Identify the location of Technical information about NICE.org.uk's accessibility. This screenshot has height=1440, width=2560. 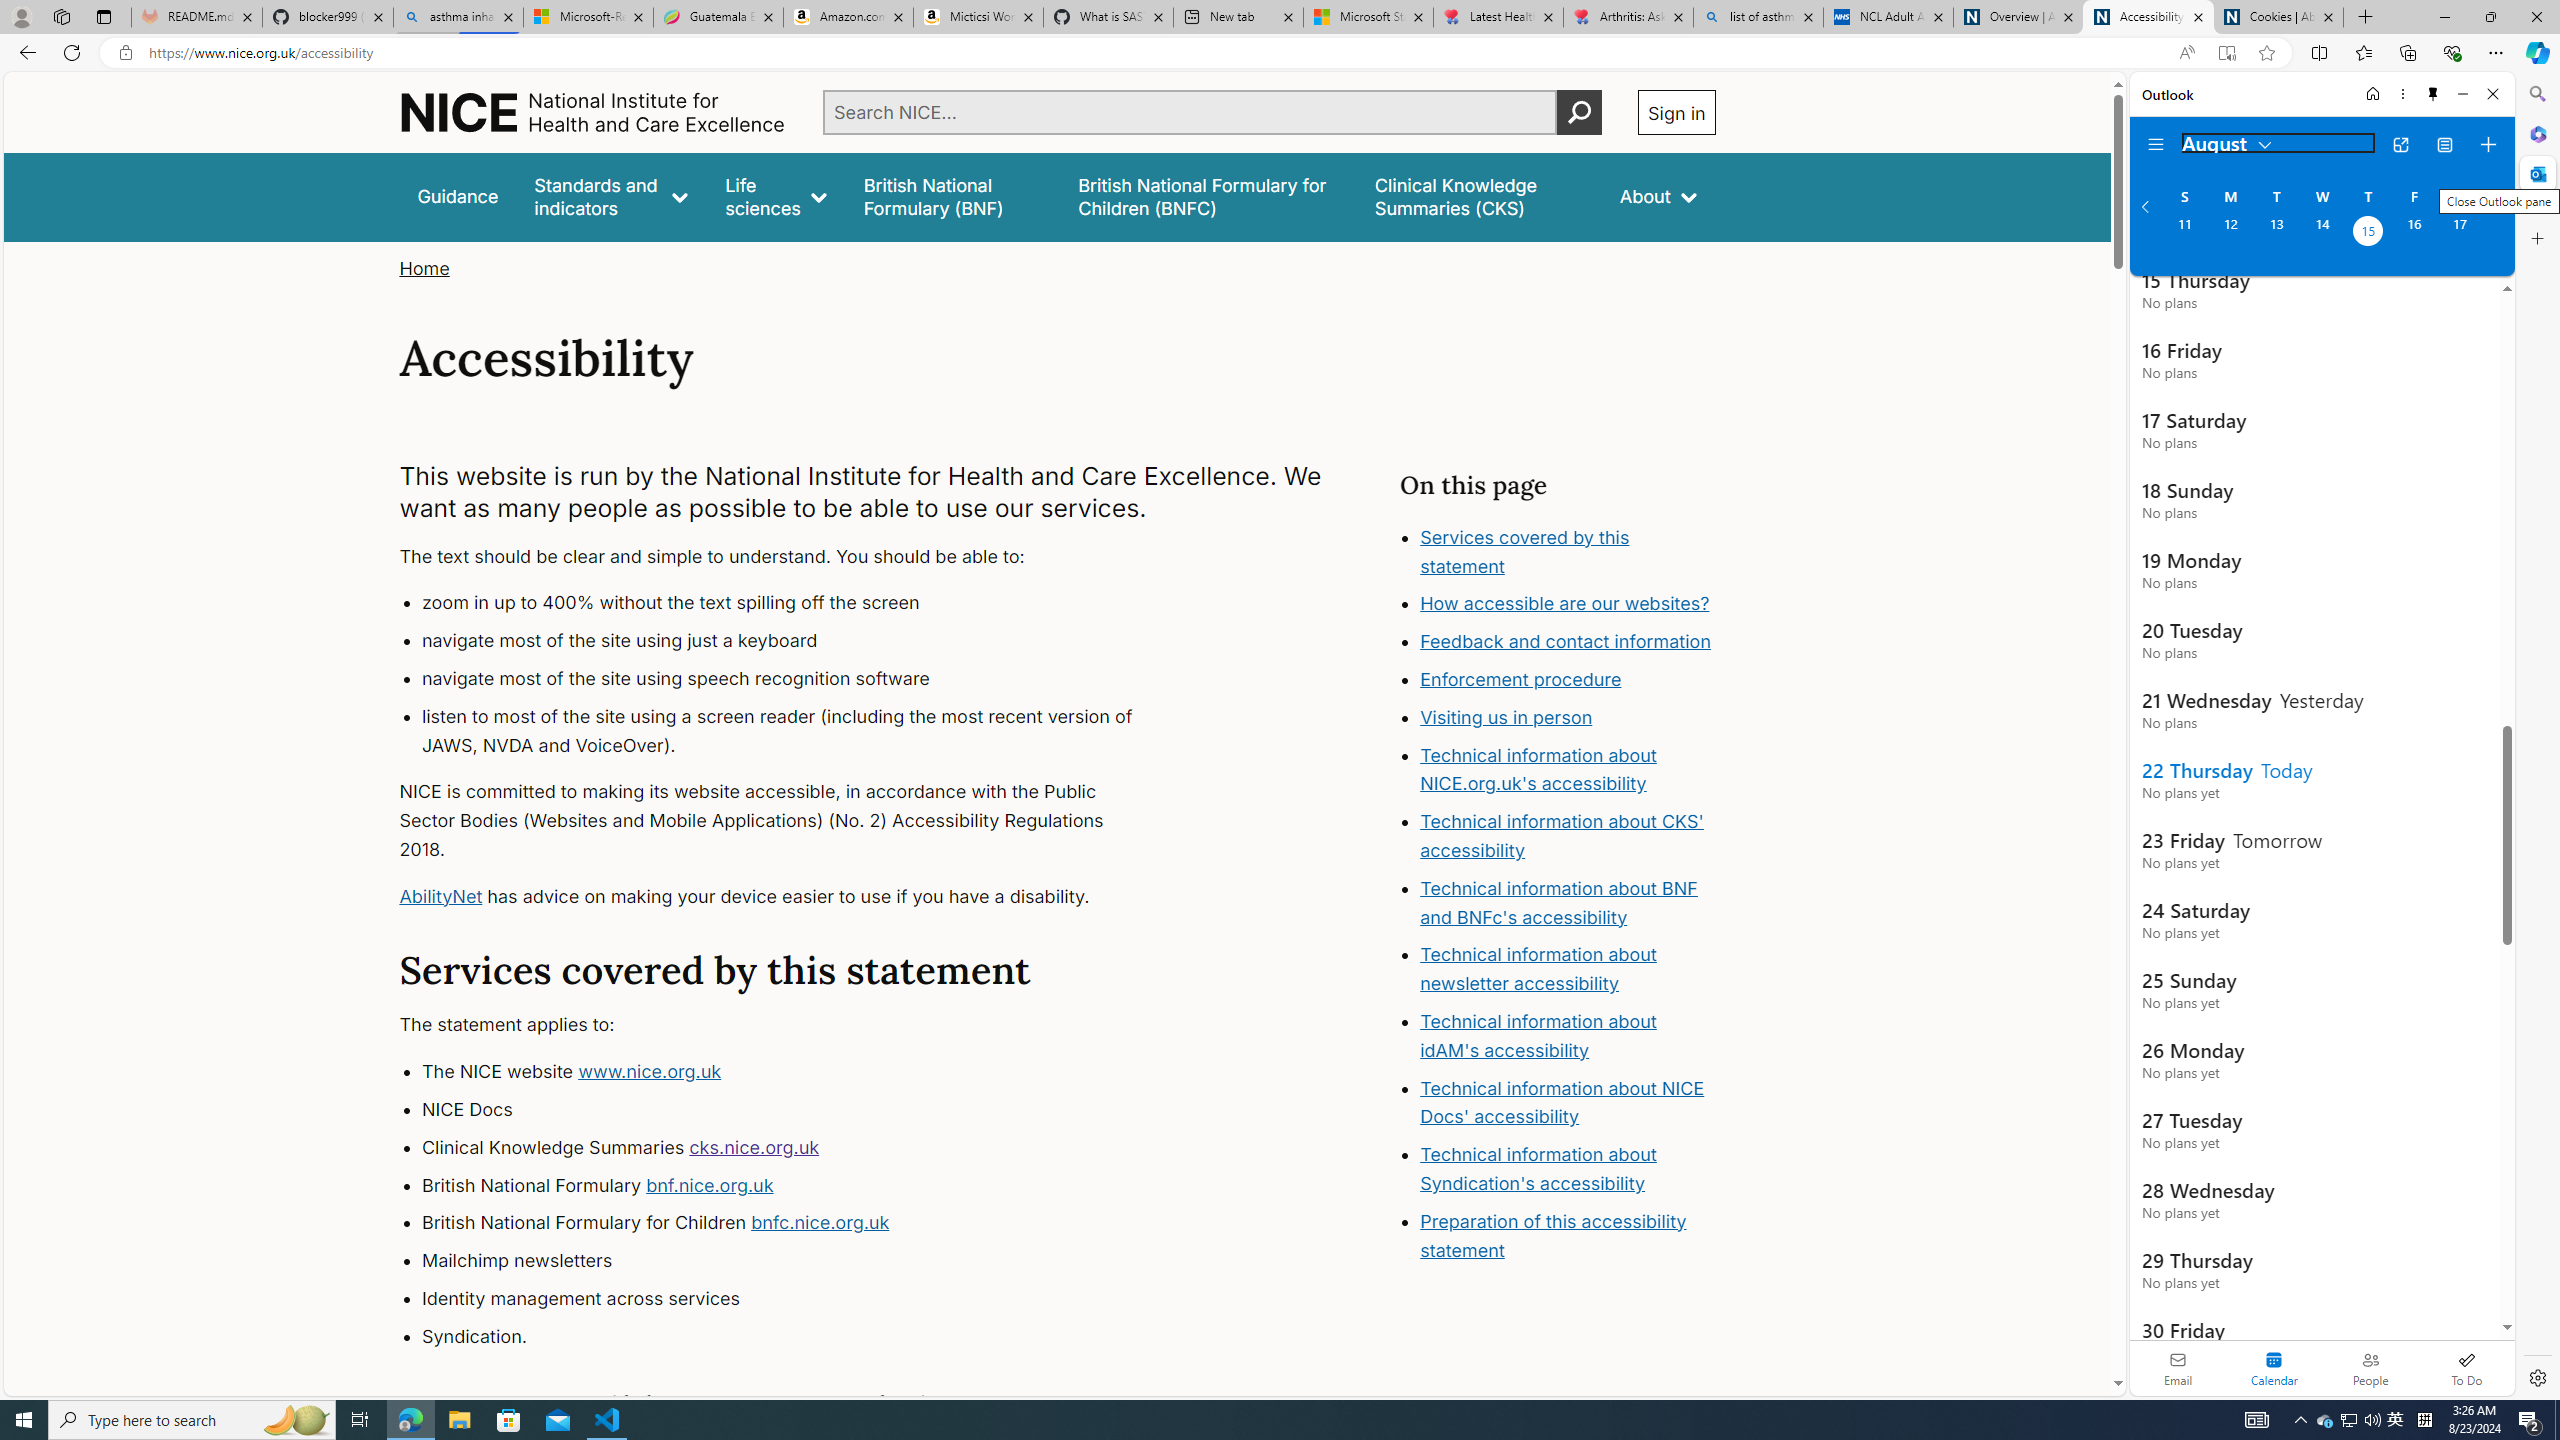
(1538, 769).